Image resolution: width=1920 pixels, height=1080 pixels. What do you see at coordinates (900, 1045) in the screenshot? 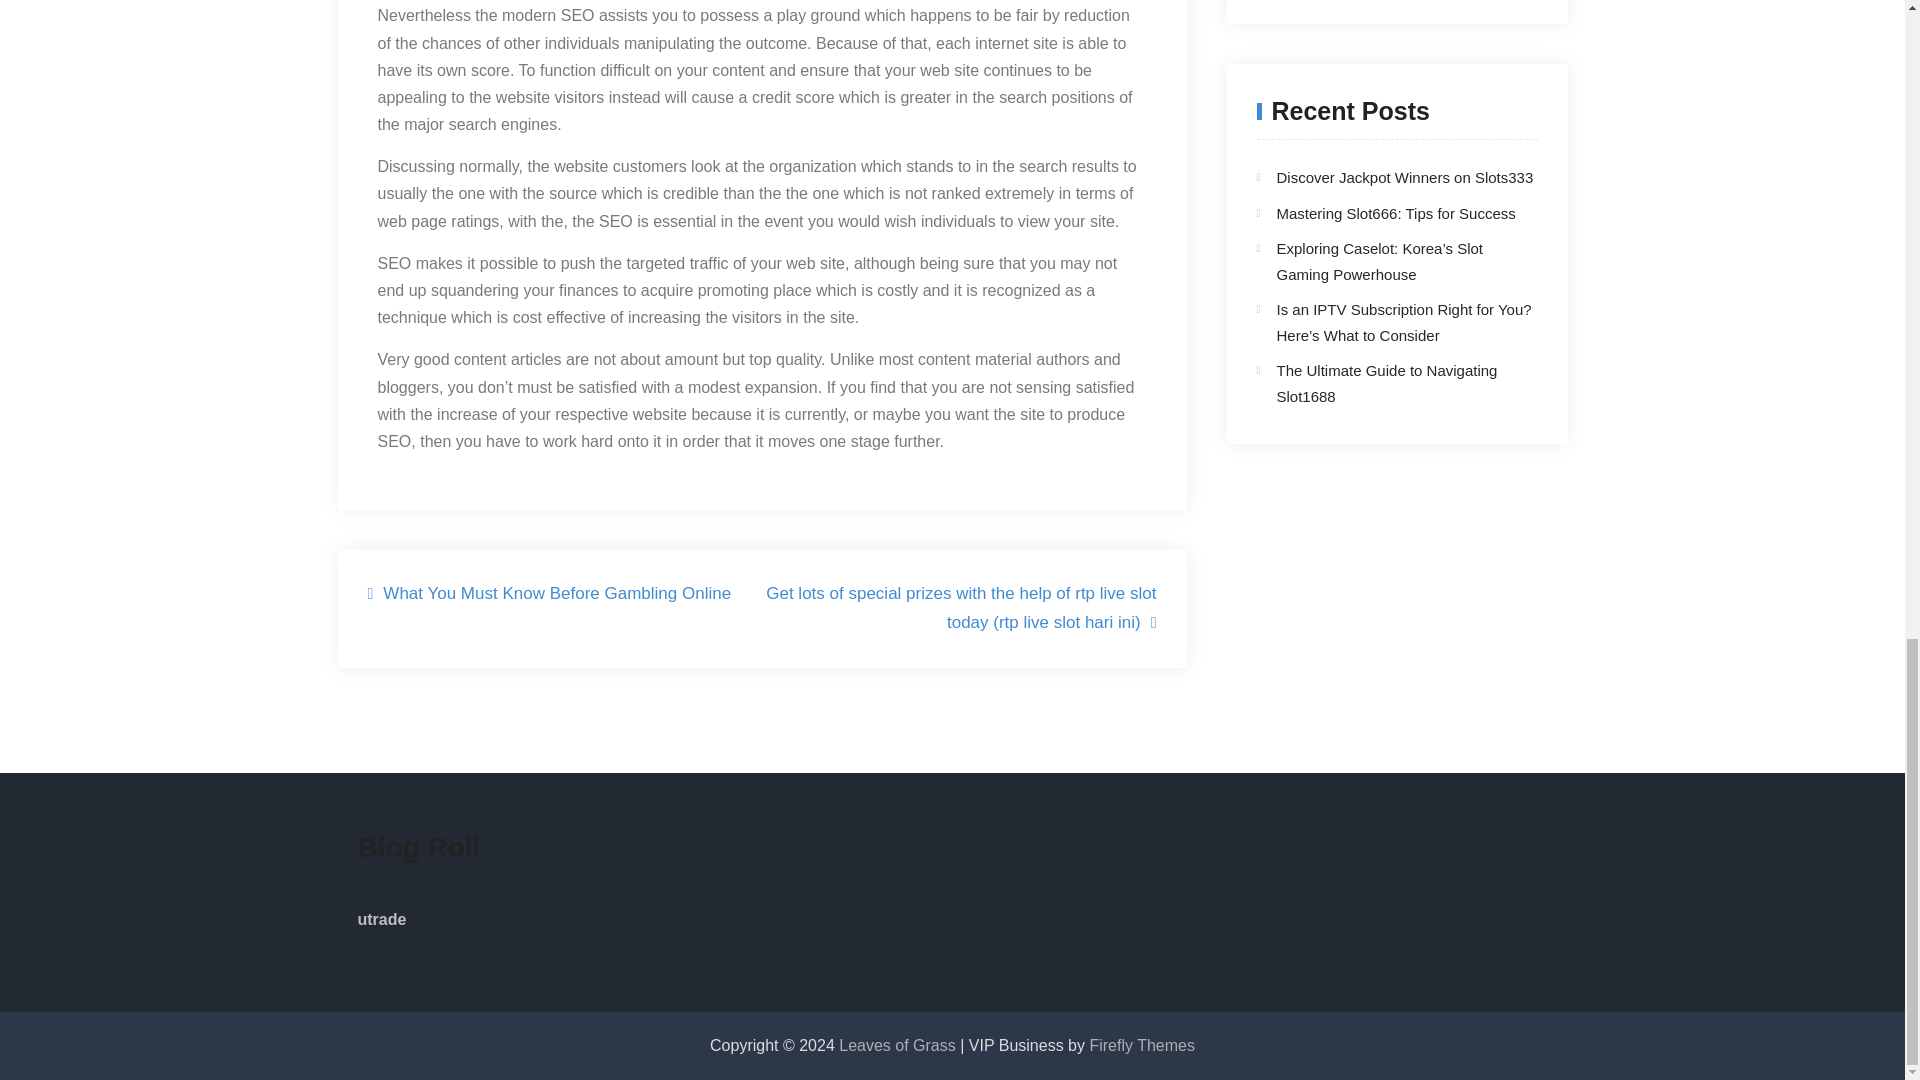
I see `Leaves of Grass` at bounding box center [900, 1045].